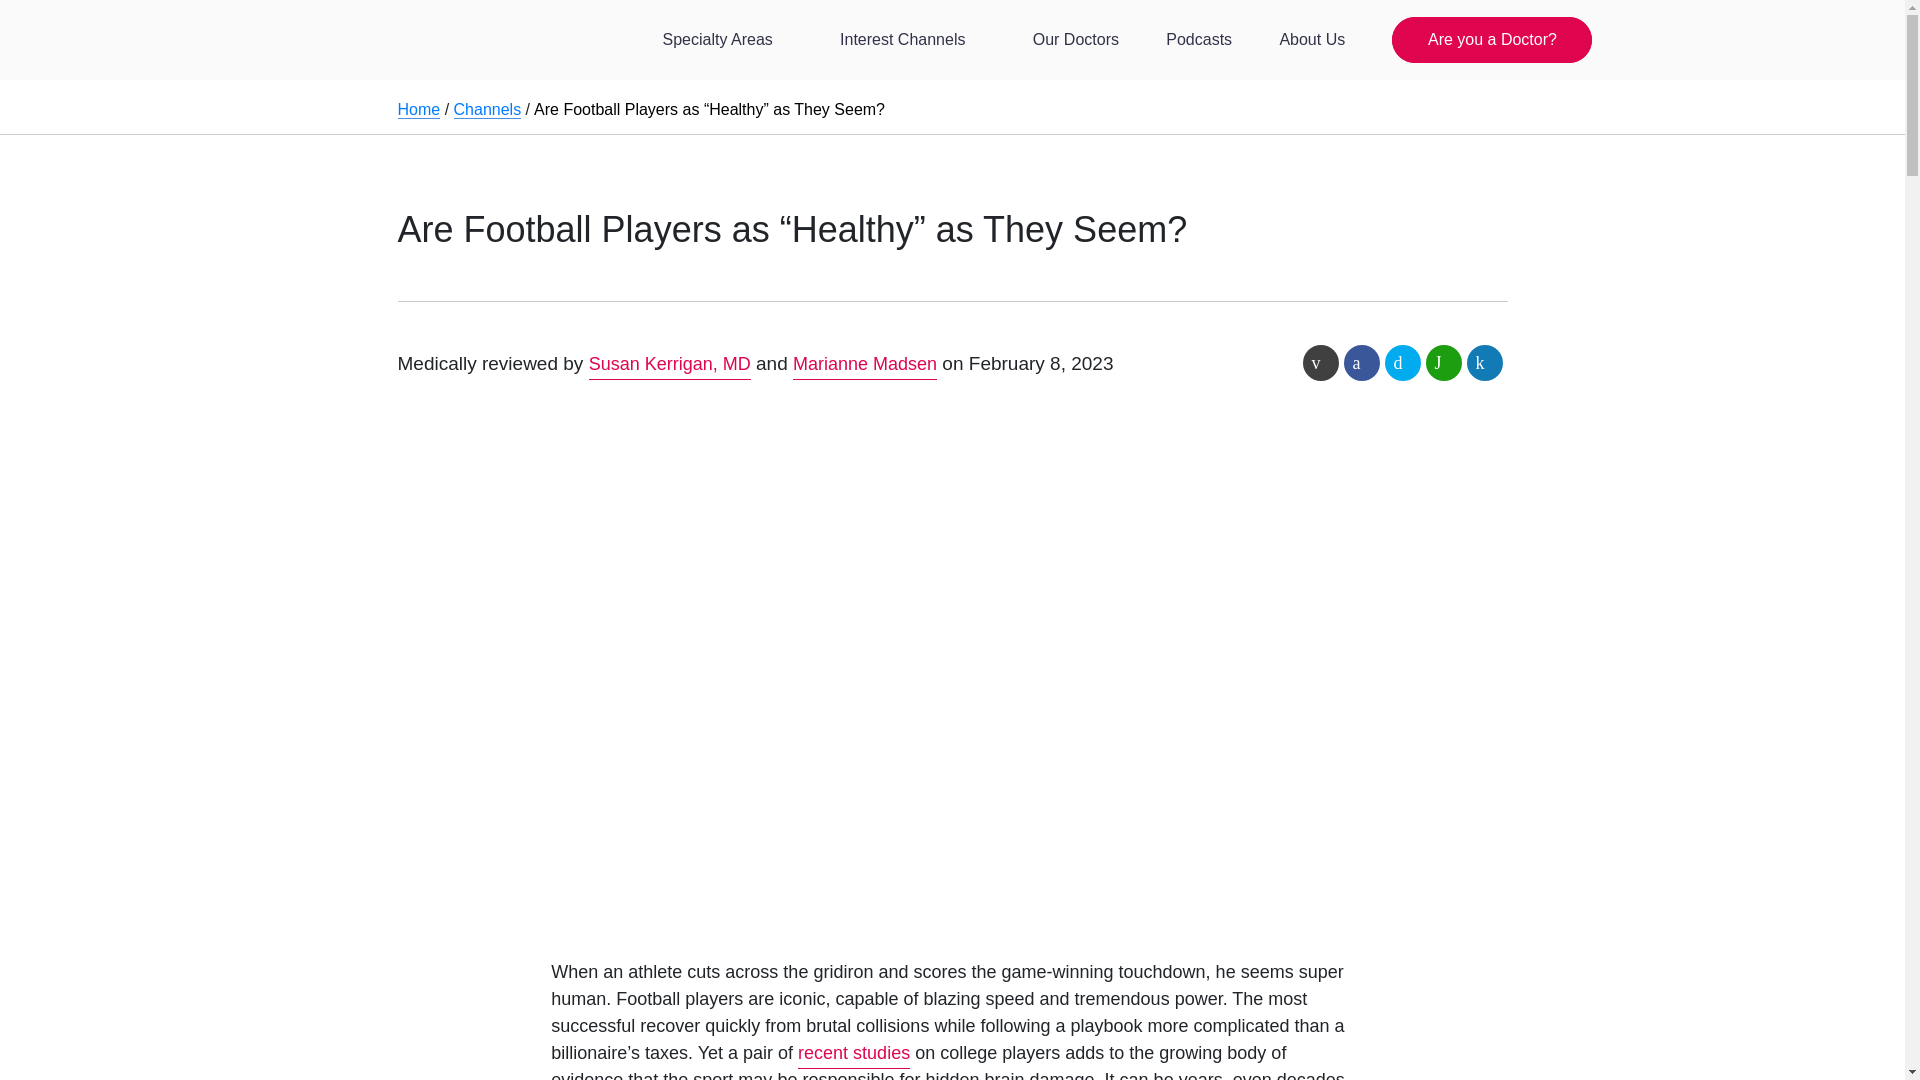 This screenshot has height=1080, width=1920. Describe the element at coordinates (912, 39) in the screenshot. I see `Interest Channels` at that location.